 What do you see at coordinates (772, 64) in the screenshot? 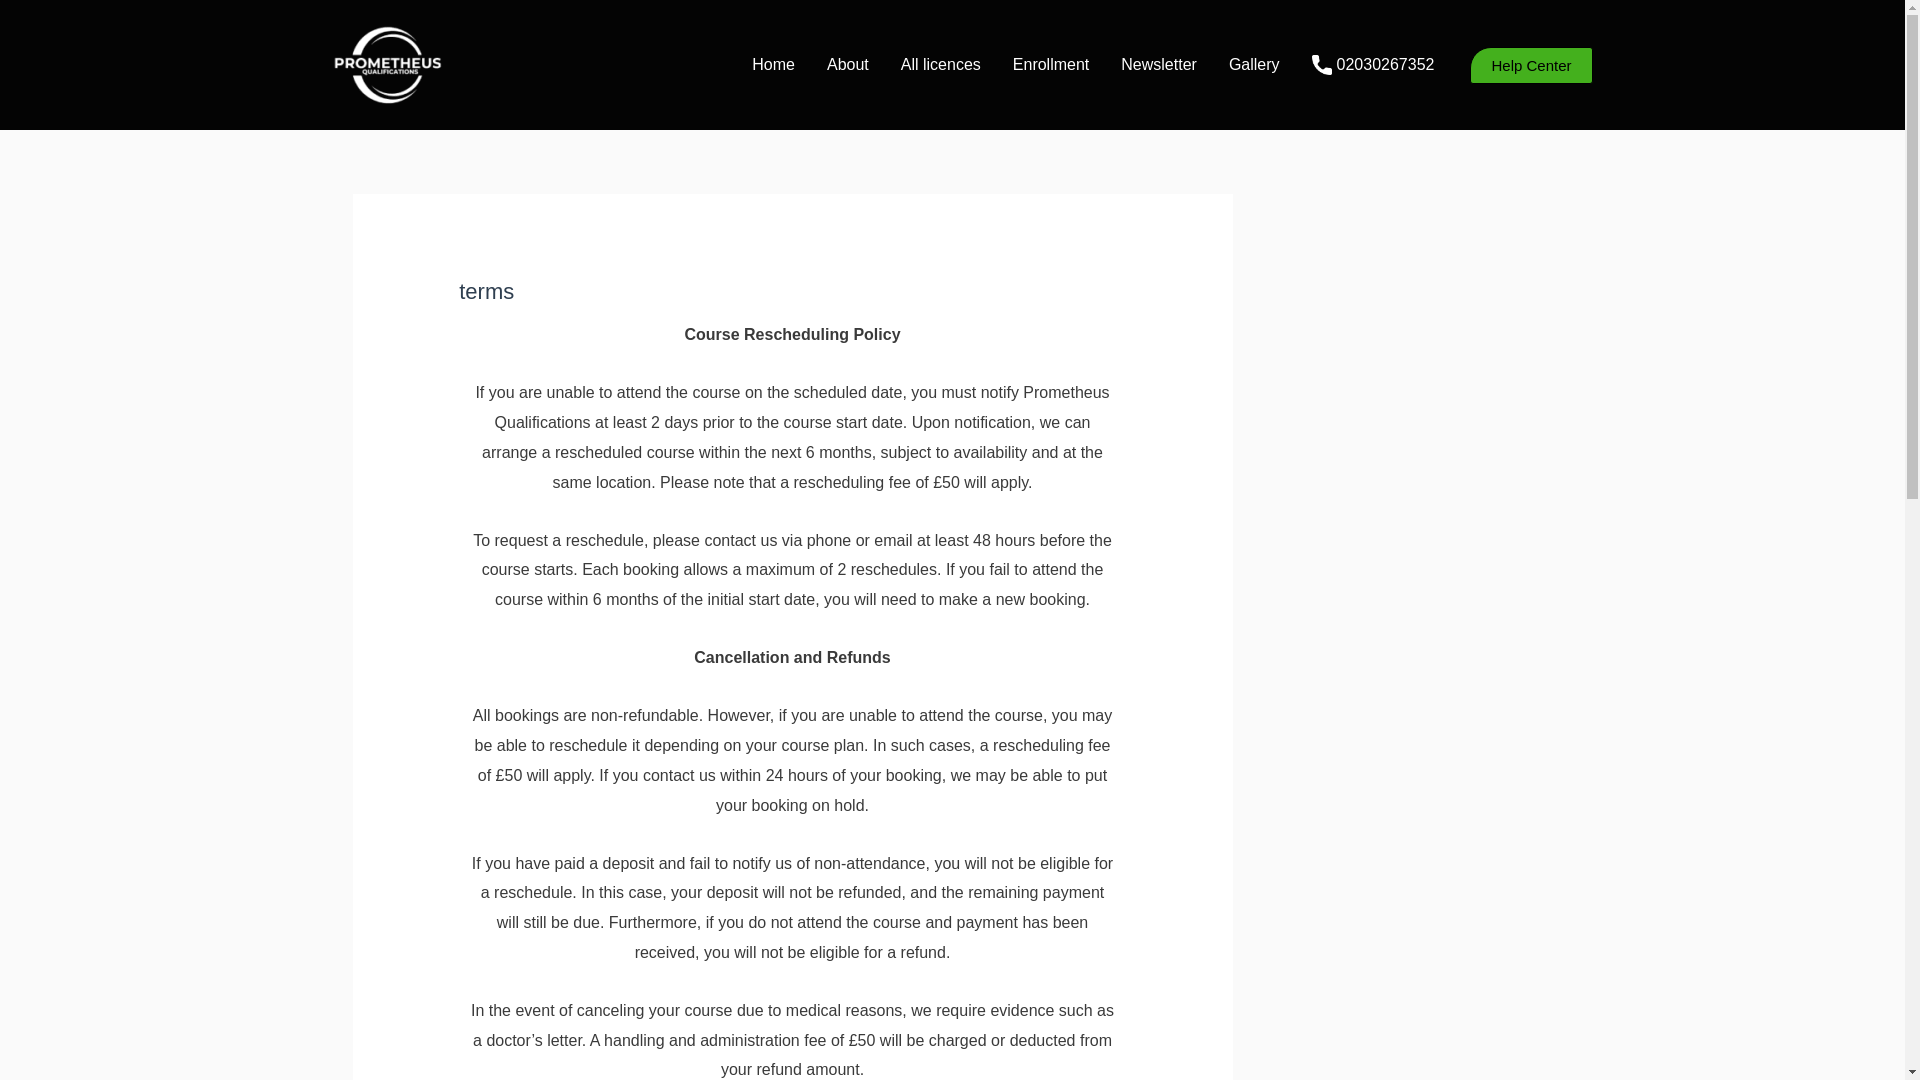
I see `Home` at bounding box center [772, 64].